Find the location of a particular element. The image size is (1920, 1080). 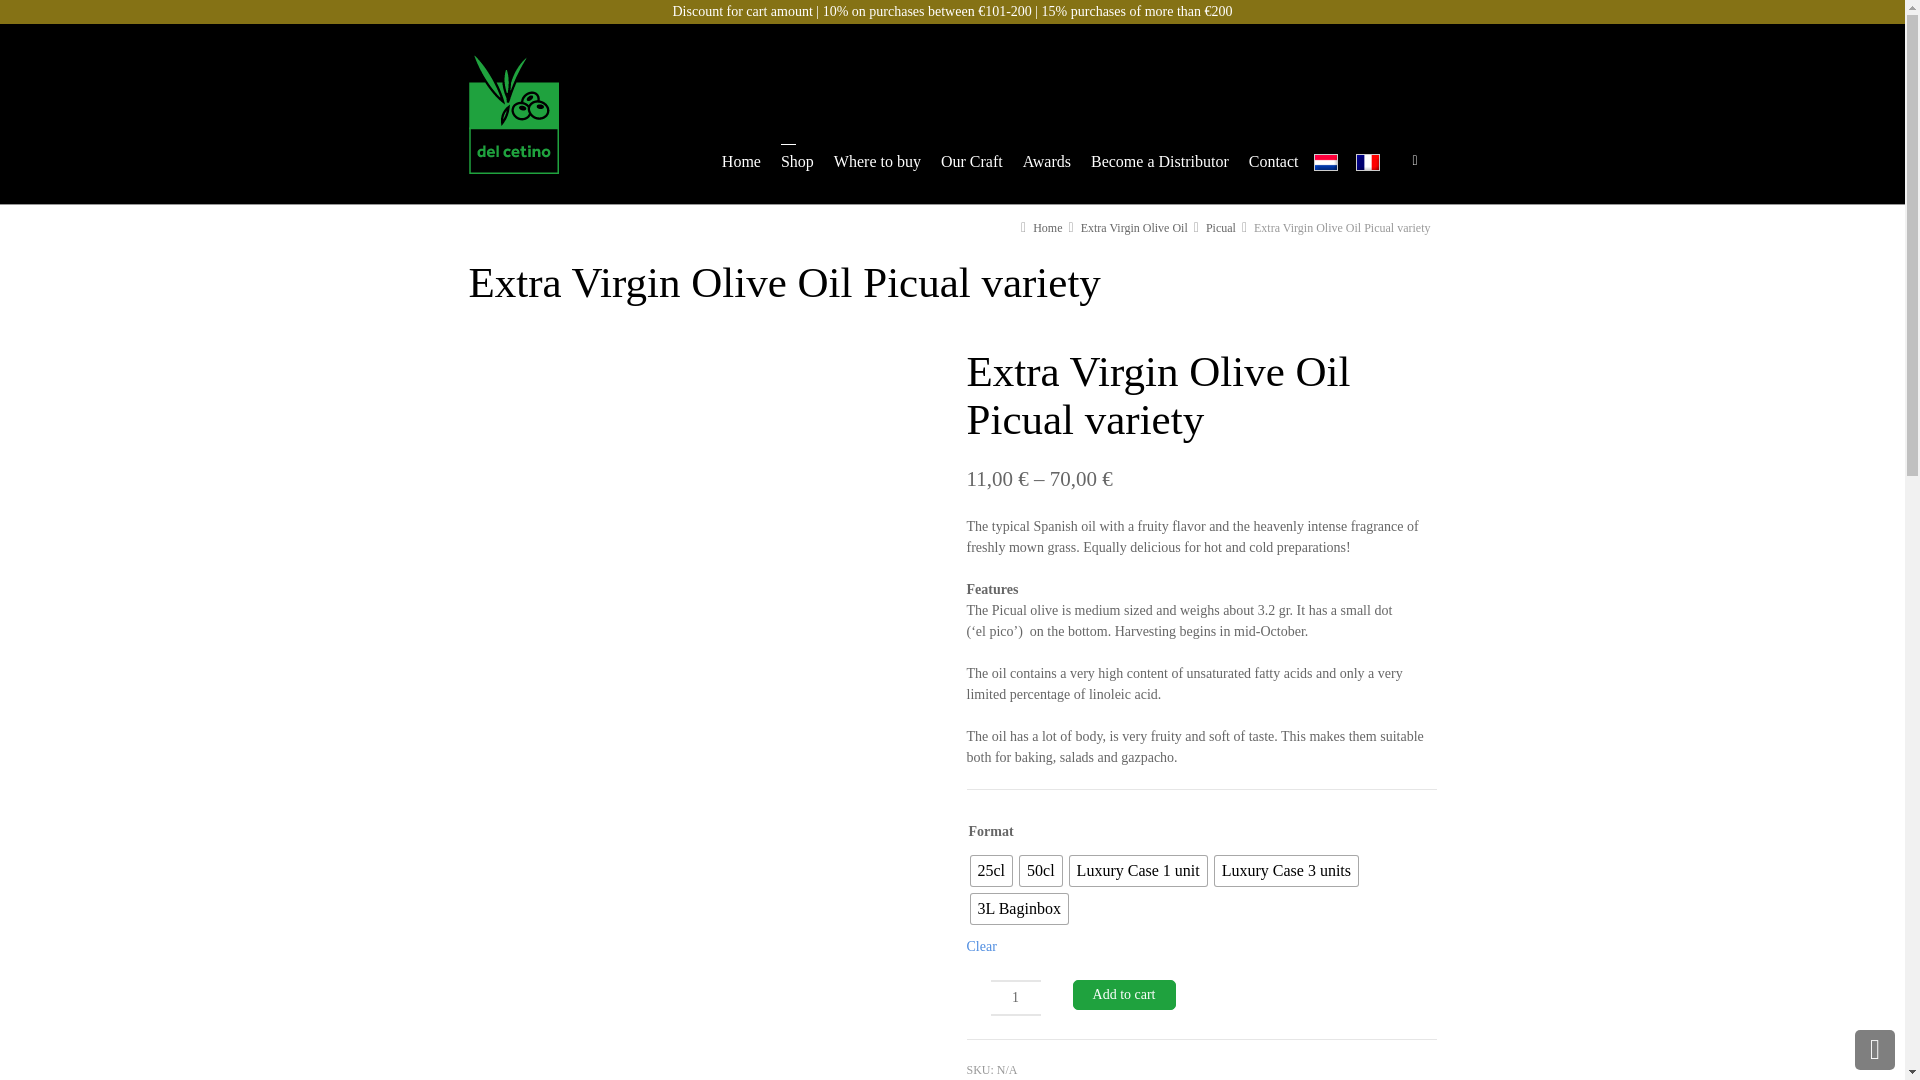

Luxury Case 1 unit is located at coordinates (1138, 870).